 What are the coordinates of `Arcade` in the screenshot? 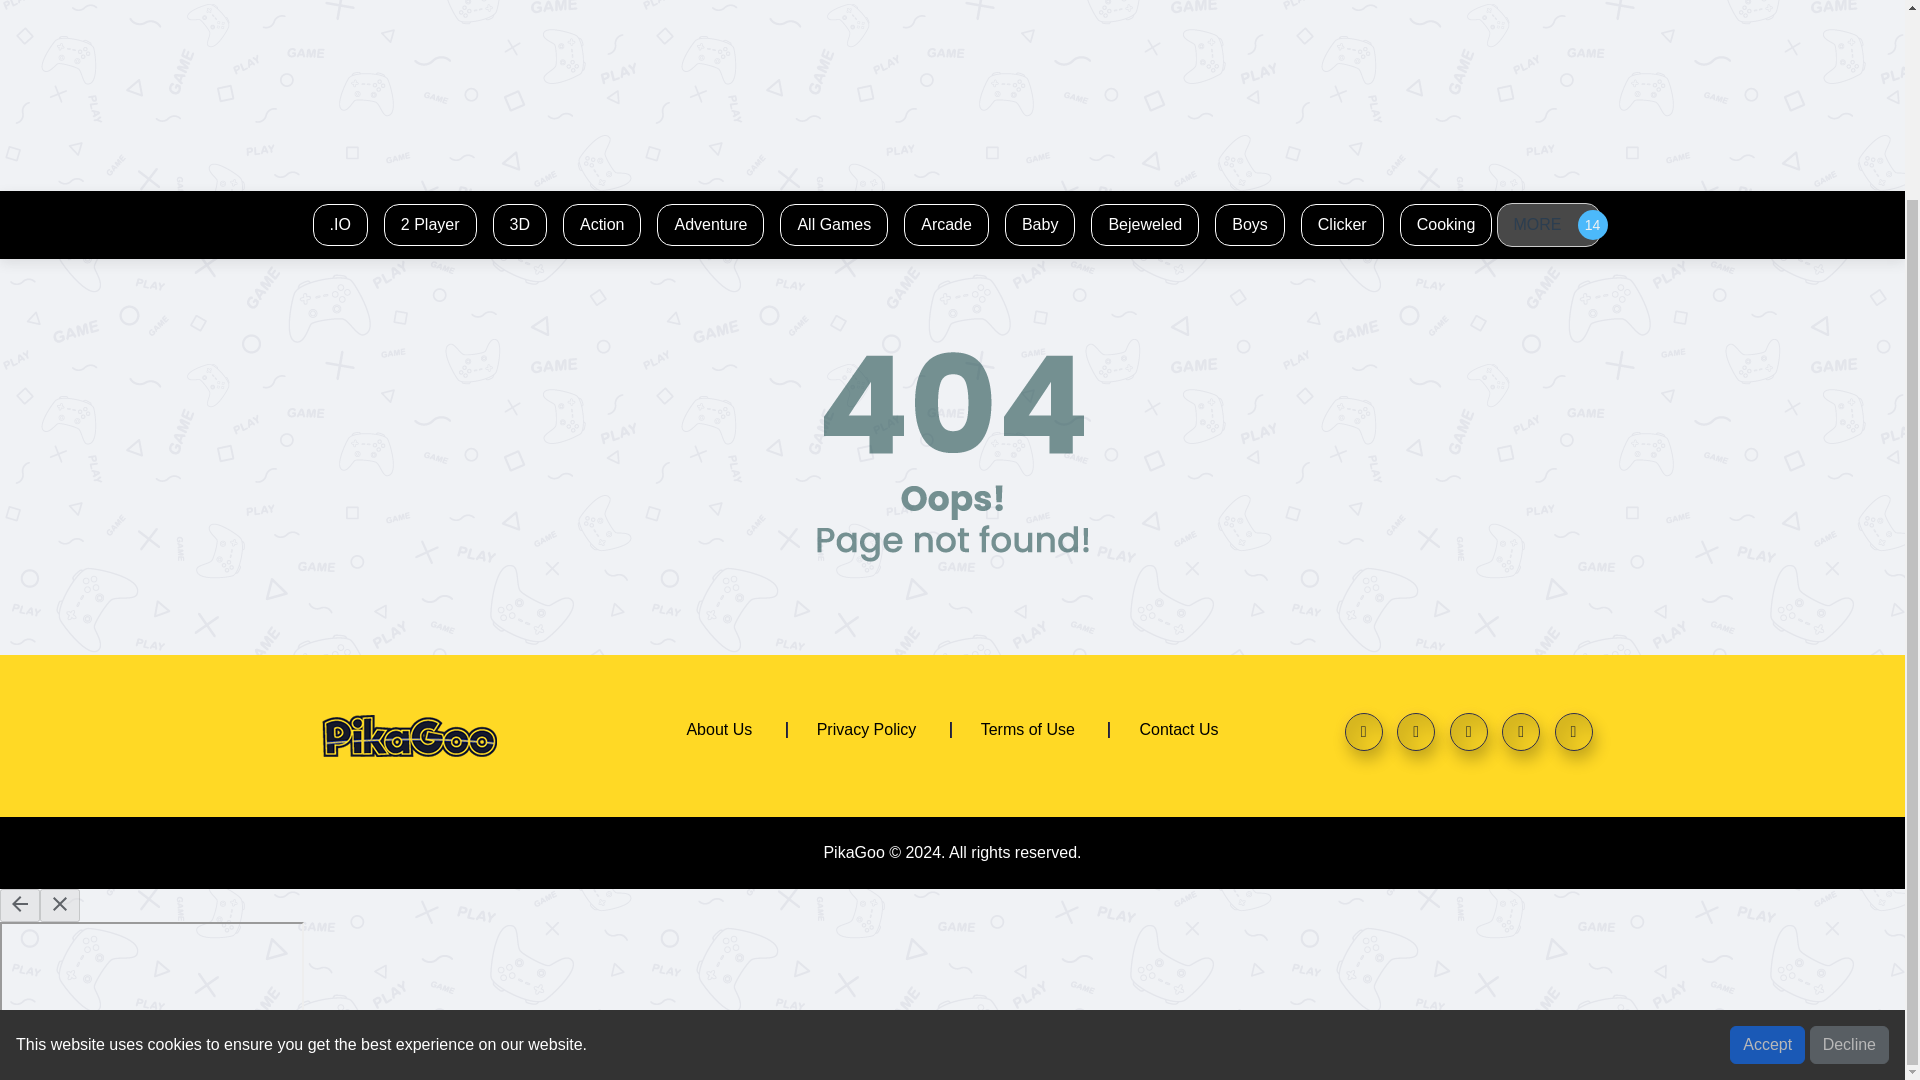 It's located at (946, 224).